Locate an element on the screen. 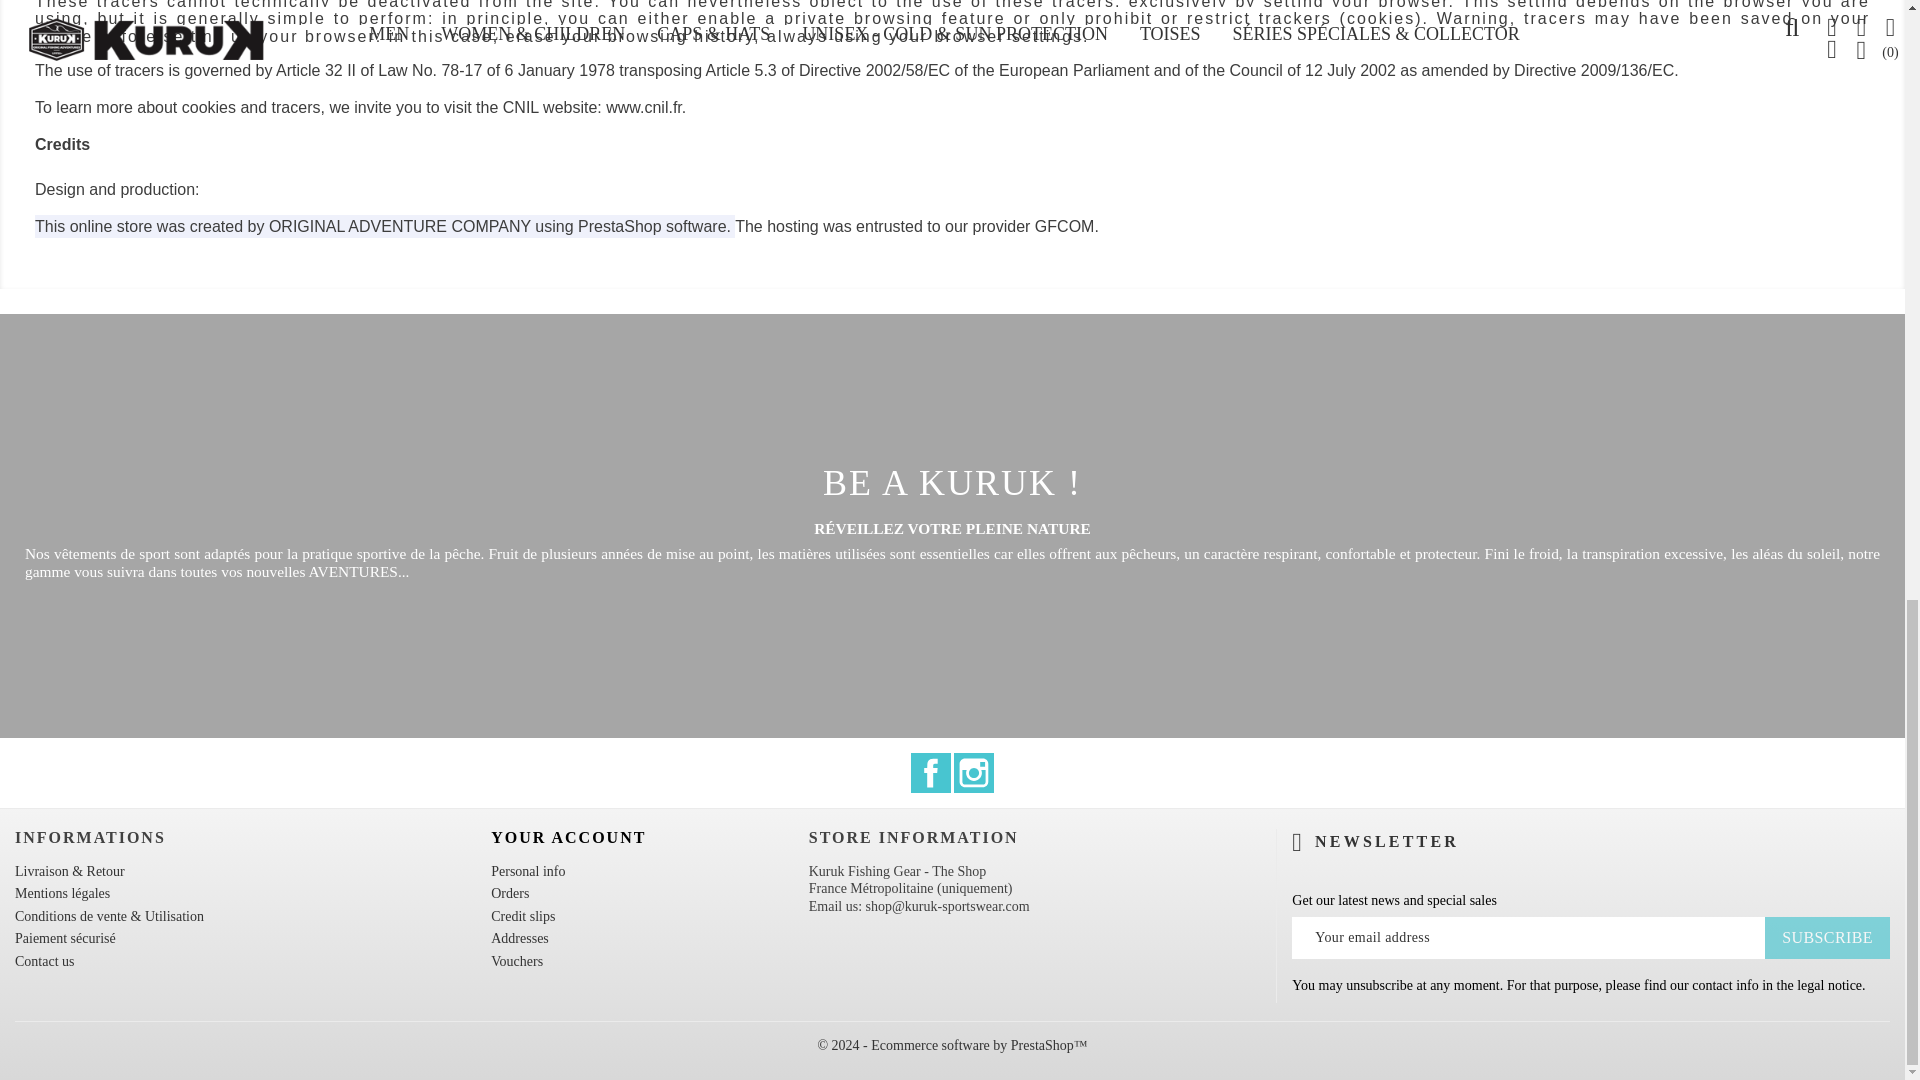 Image resolution: width=1920 pixels, height=1080 pixels. Subscribe is located at coordinates (1826, 938).